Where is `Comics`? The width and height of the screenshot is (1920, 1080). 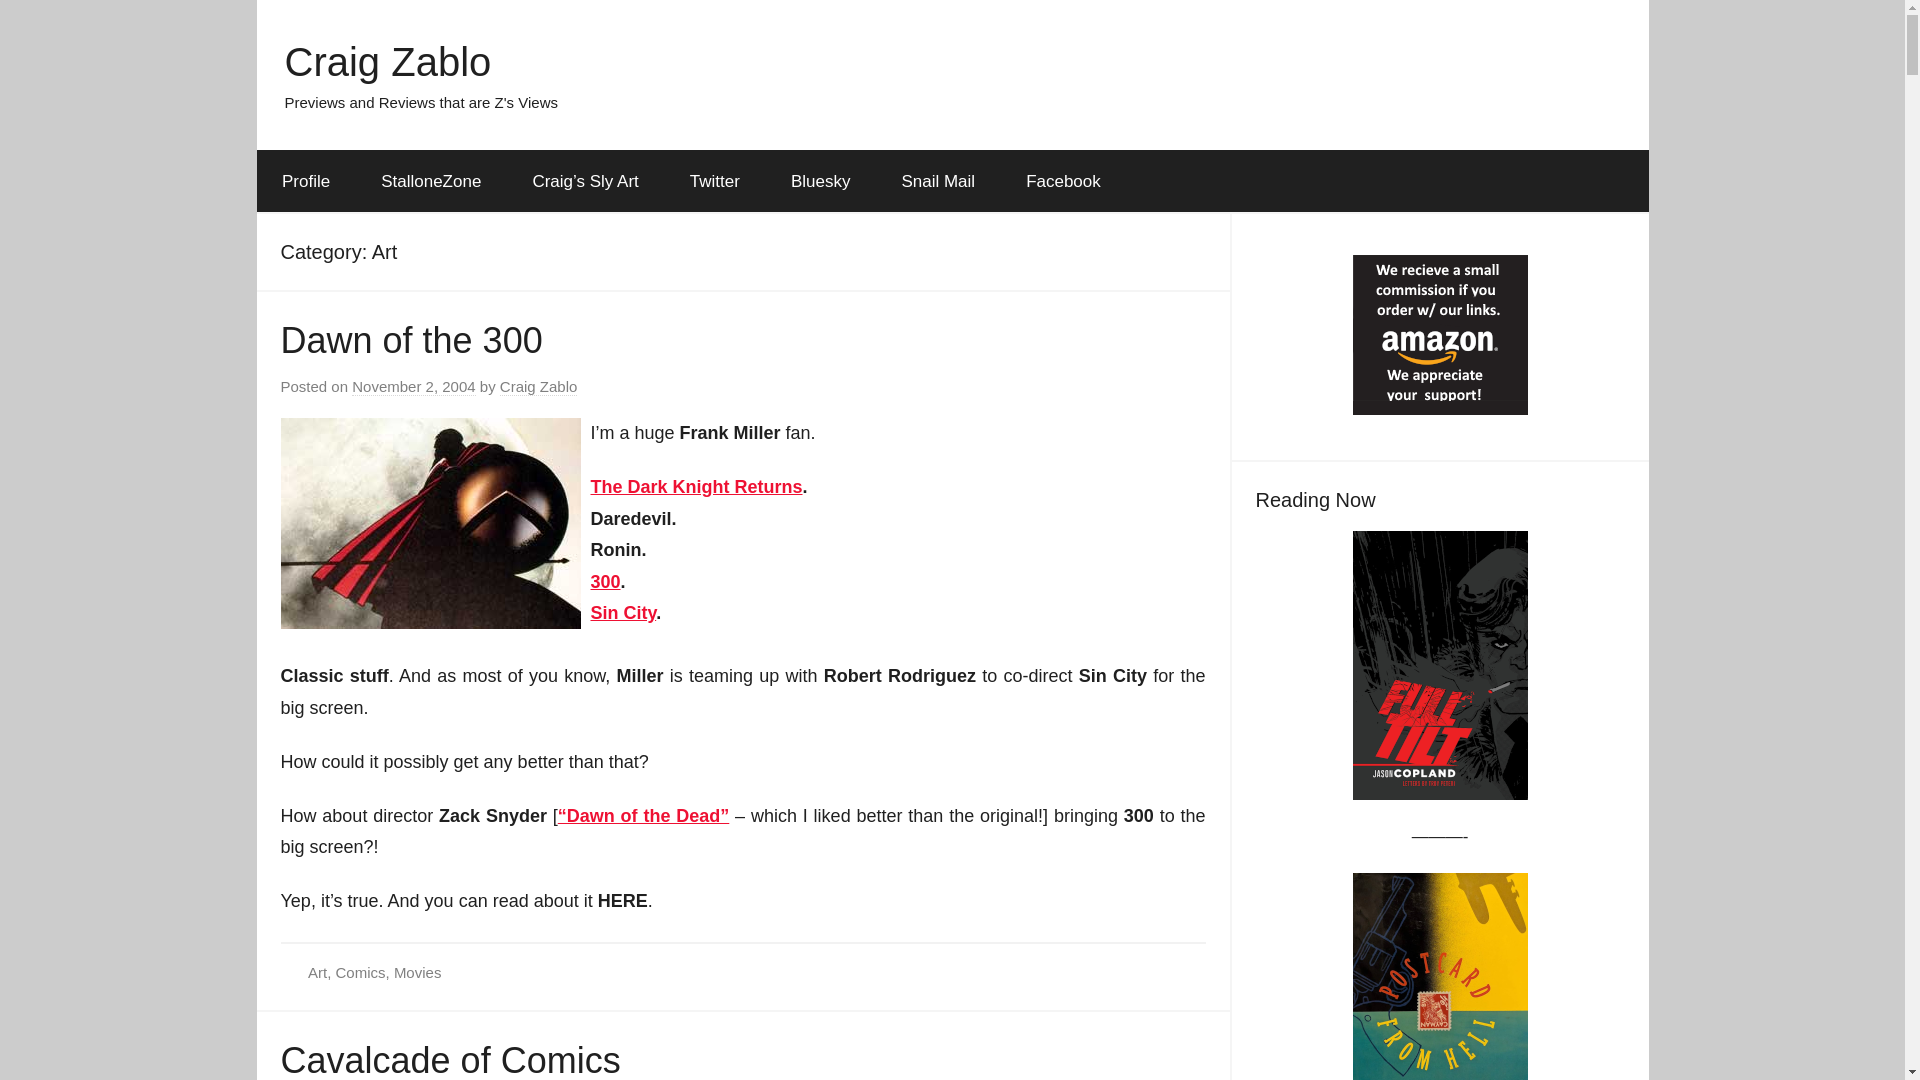
Comics is located at coordinates (360, 972).